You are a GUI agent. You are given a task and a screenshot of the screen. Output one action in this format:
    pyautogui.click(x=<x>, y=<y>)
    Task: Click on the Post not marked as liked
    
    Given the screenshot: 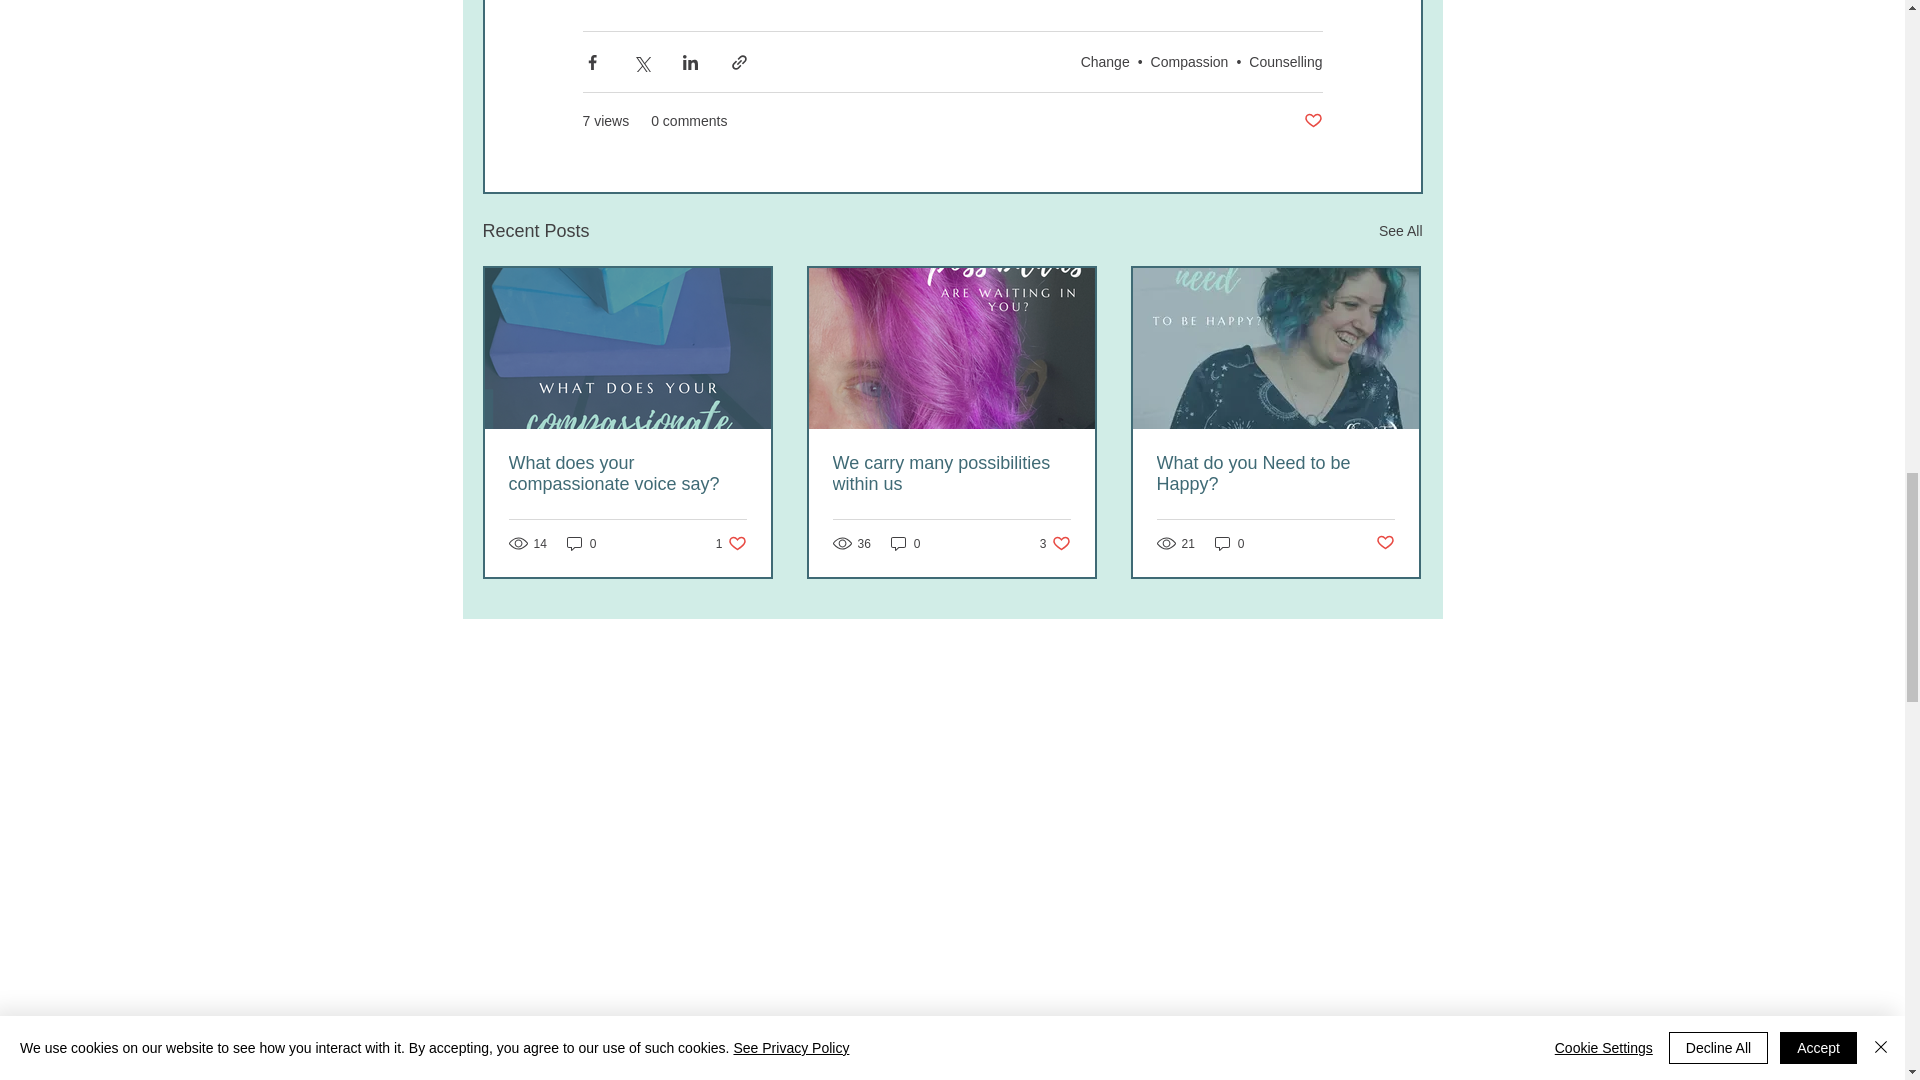 What is the action you would take?
    pyautogui.click(x=731, y=542)
    